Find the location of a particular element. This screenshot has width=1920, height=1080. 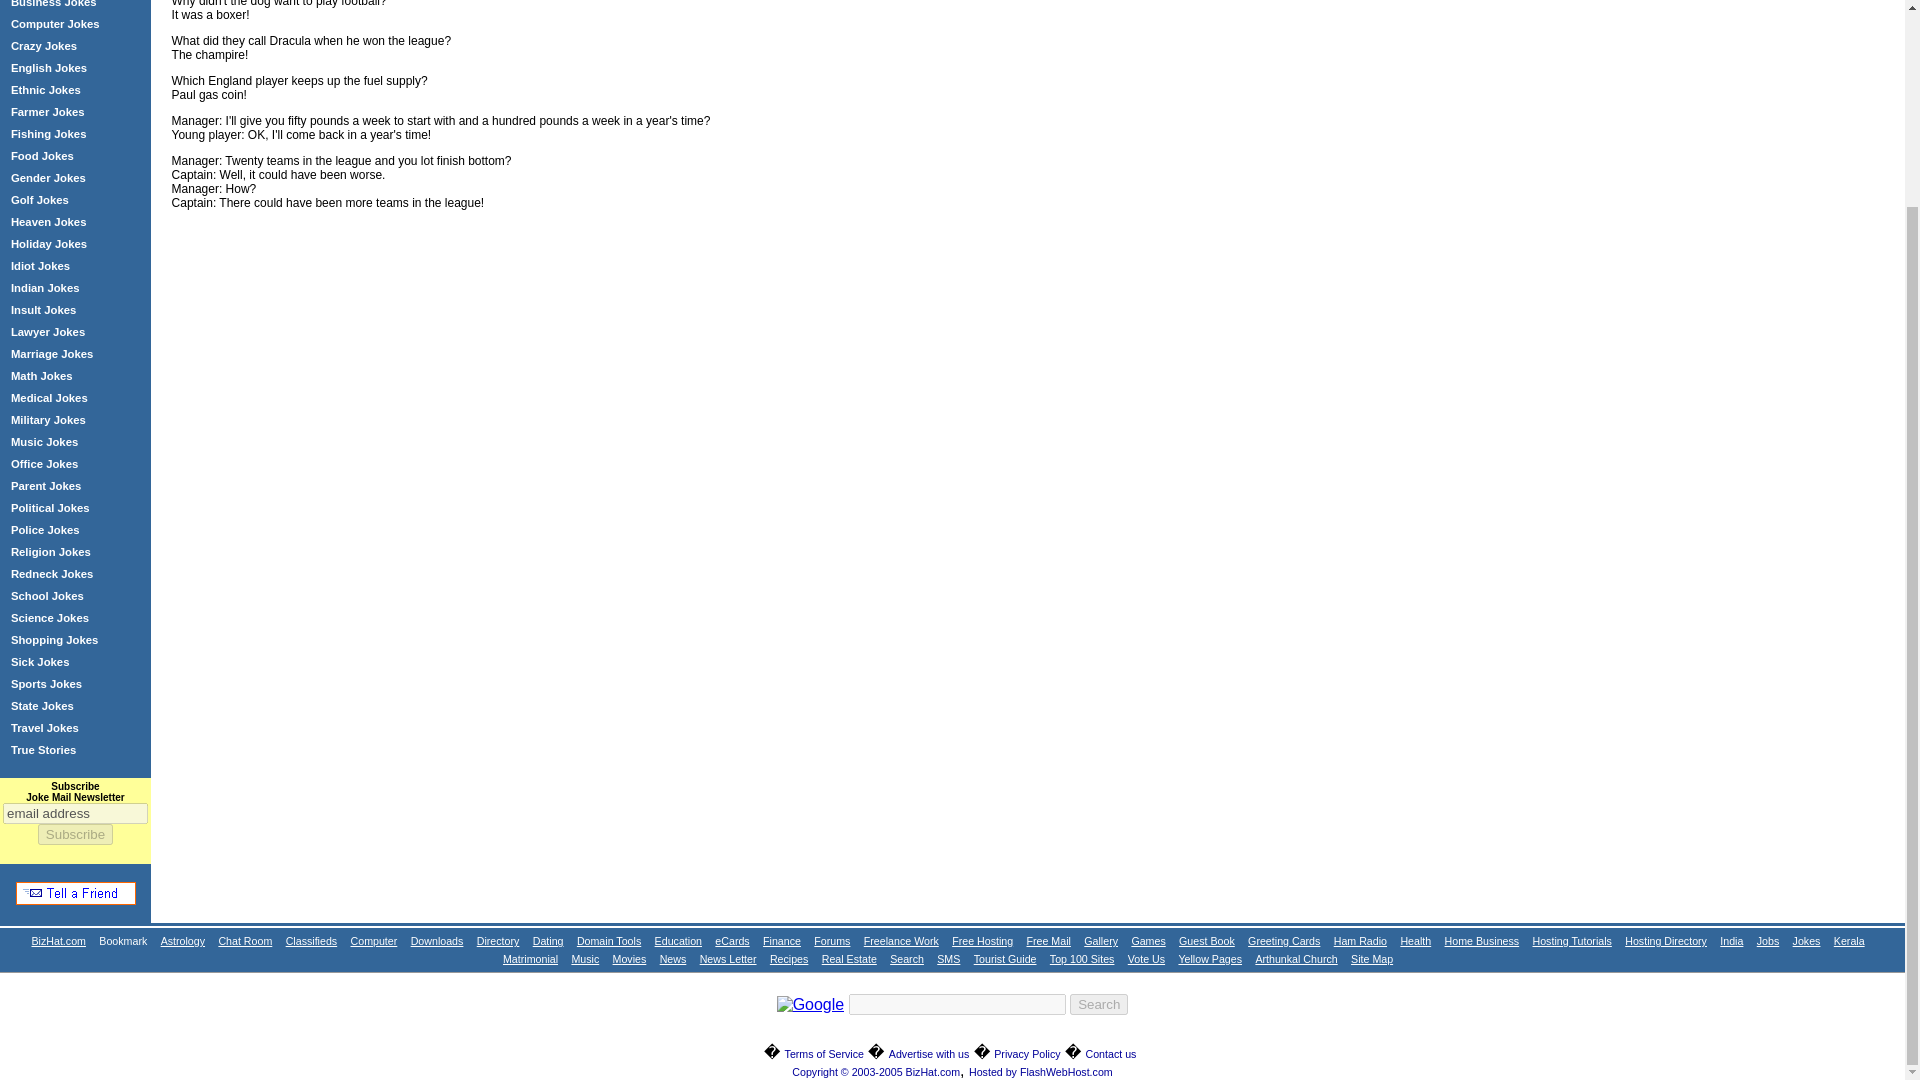

Gender Jokes is located at coordinates (48, 177).